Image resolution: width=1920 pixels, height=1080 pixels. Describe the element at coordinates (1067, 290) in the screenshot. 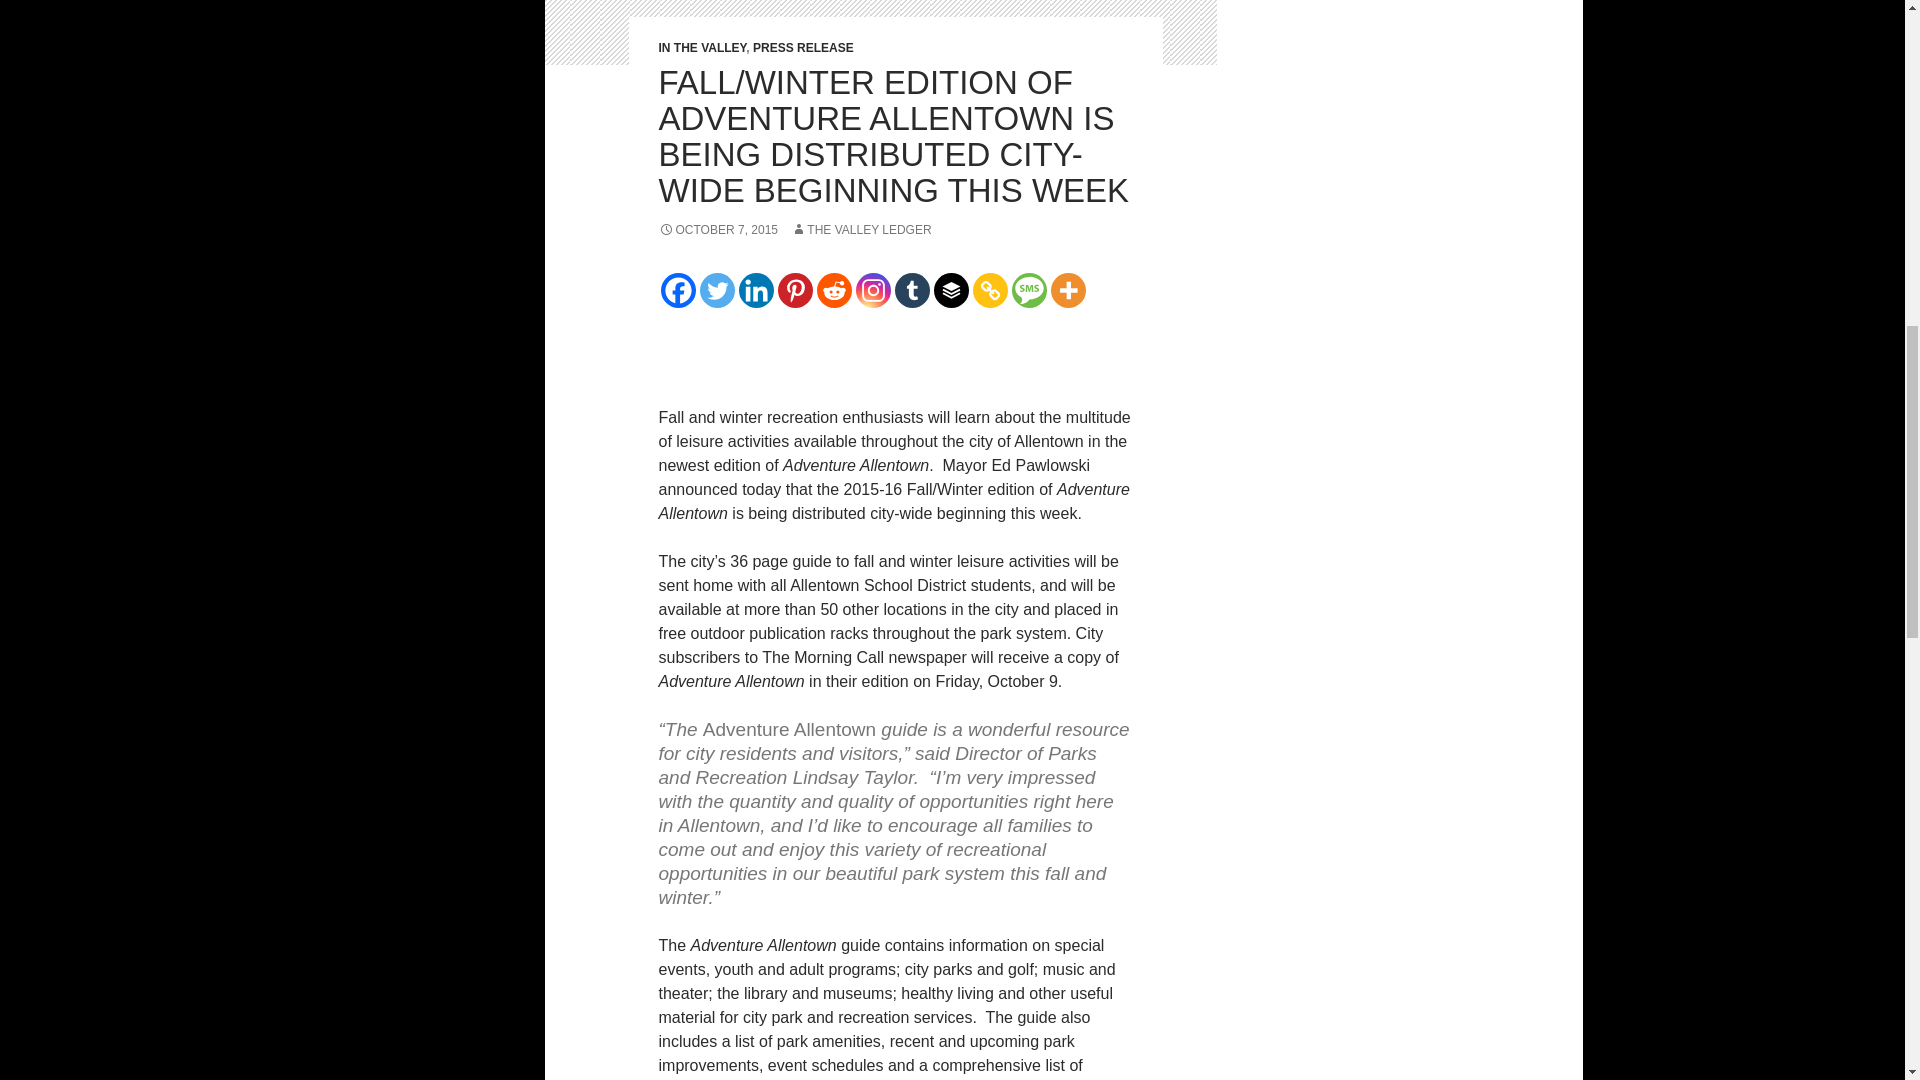

I see `More` at that location.